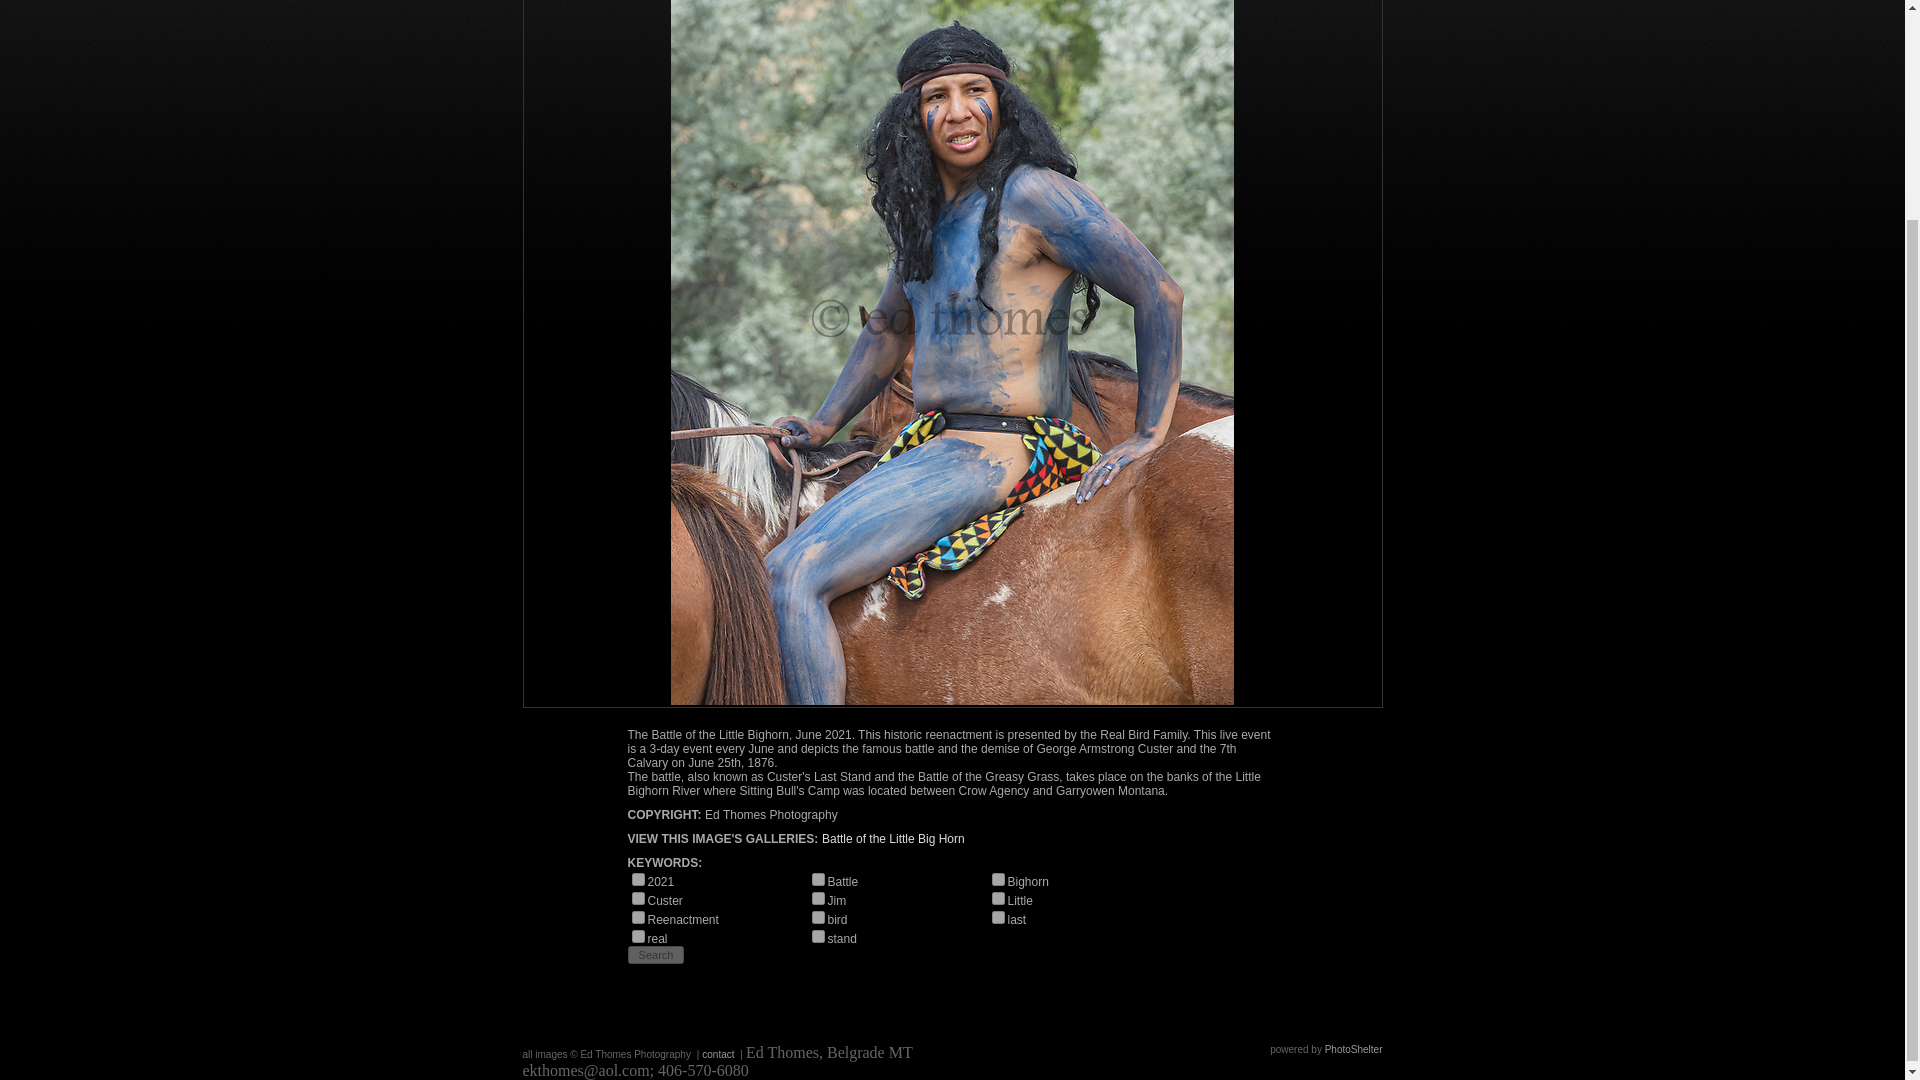 The image size is (1920, 1080). I want to click on real, so click(638, 936).